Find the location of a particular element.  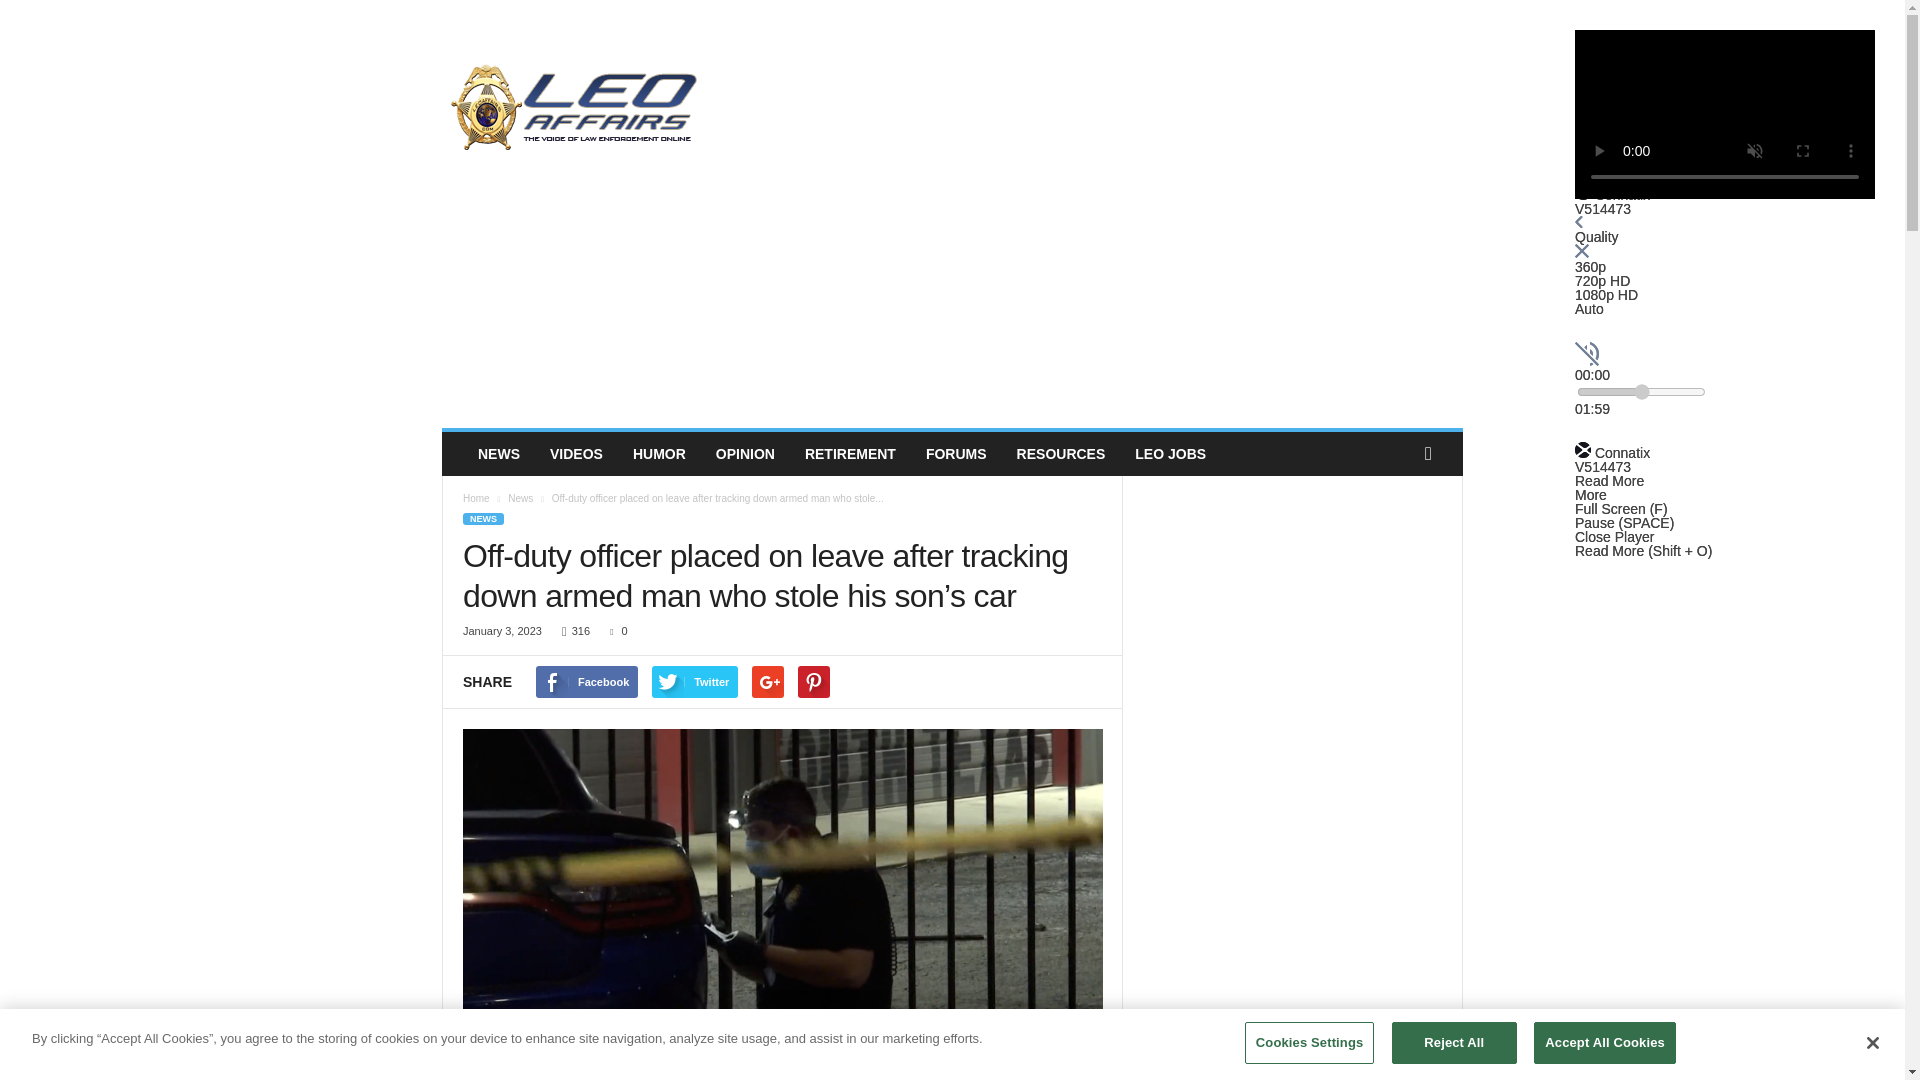

LeoAffairs is located at coordinates (578, 106).